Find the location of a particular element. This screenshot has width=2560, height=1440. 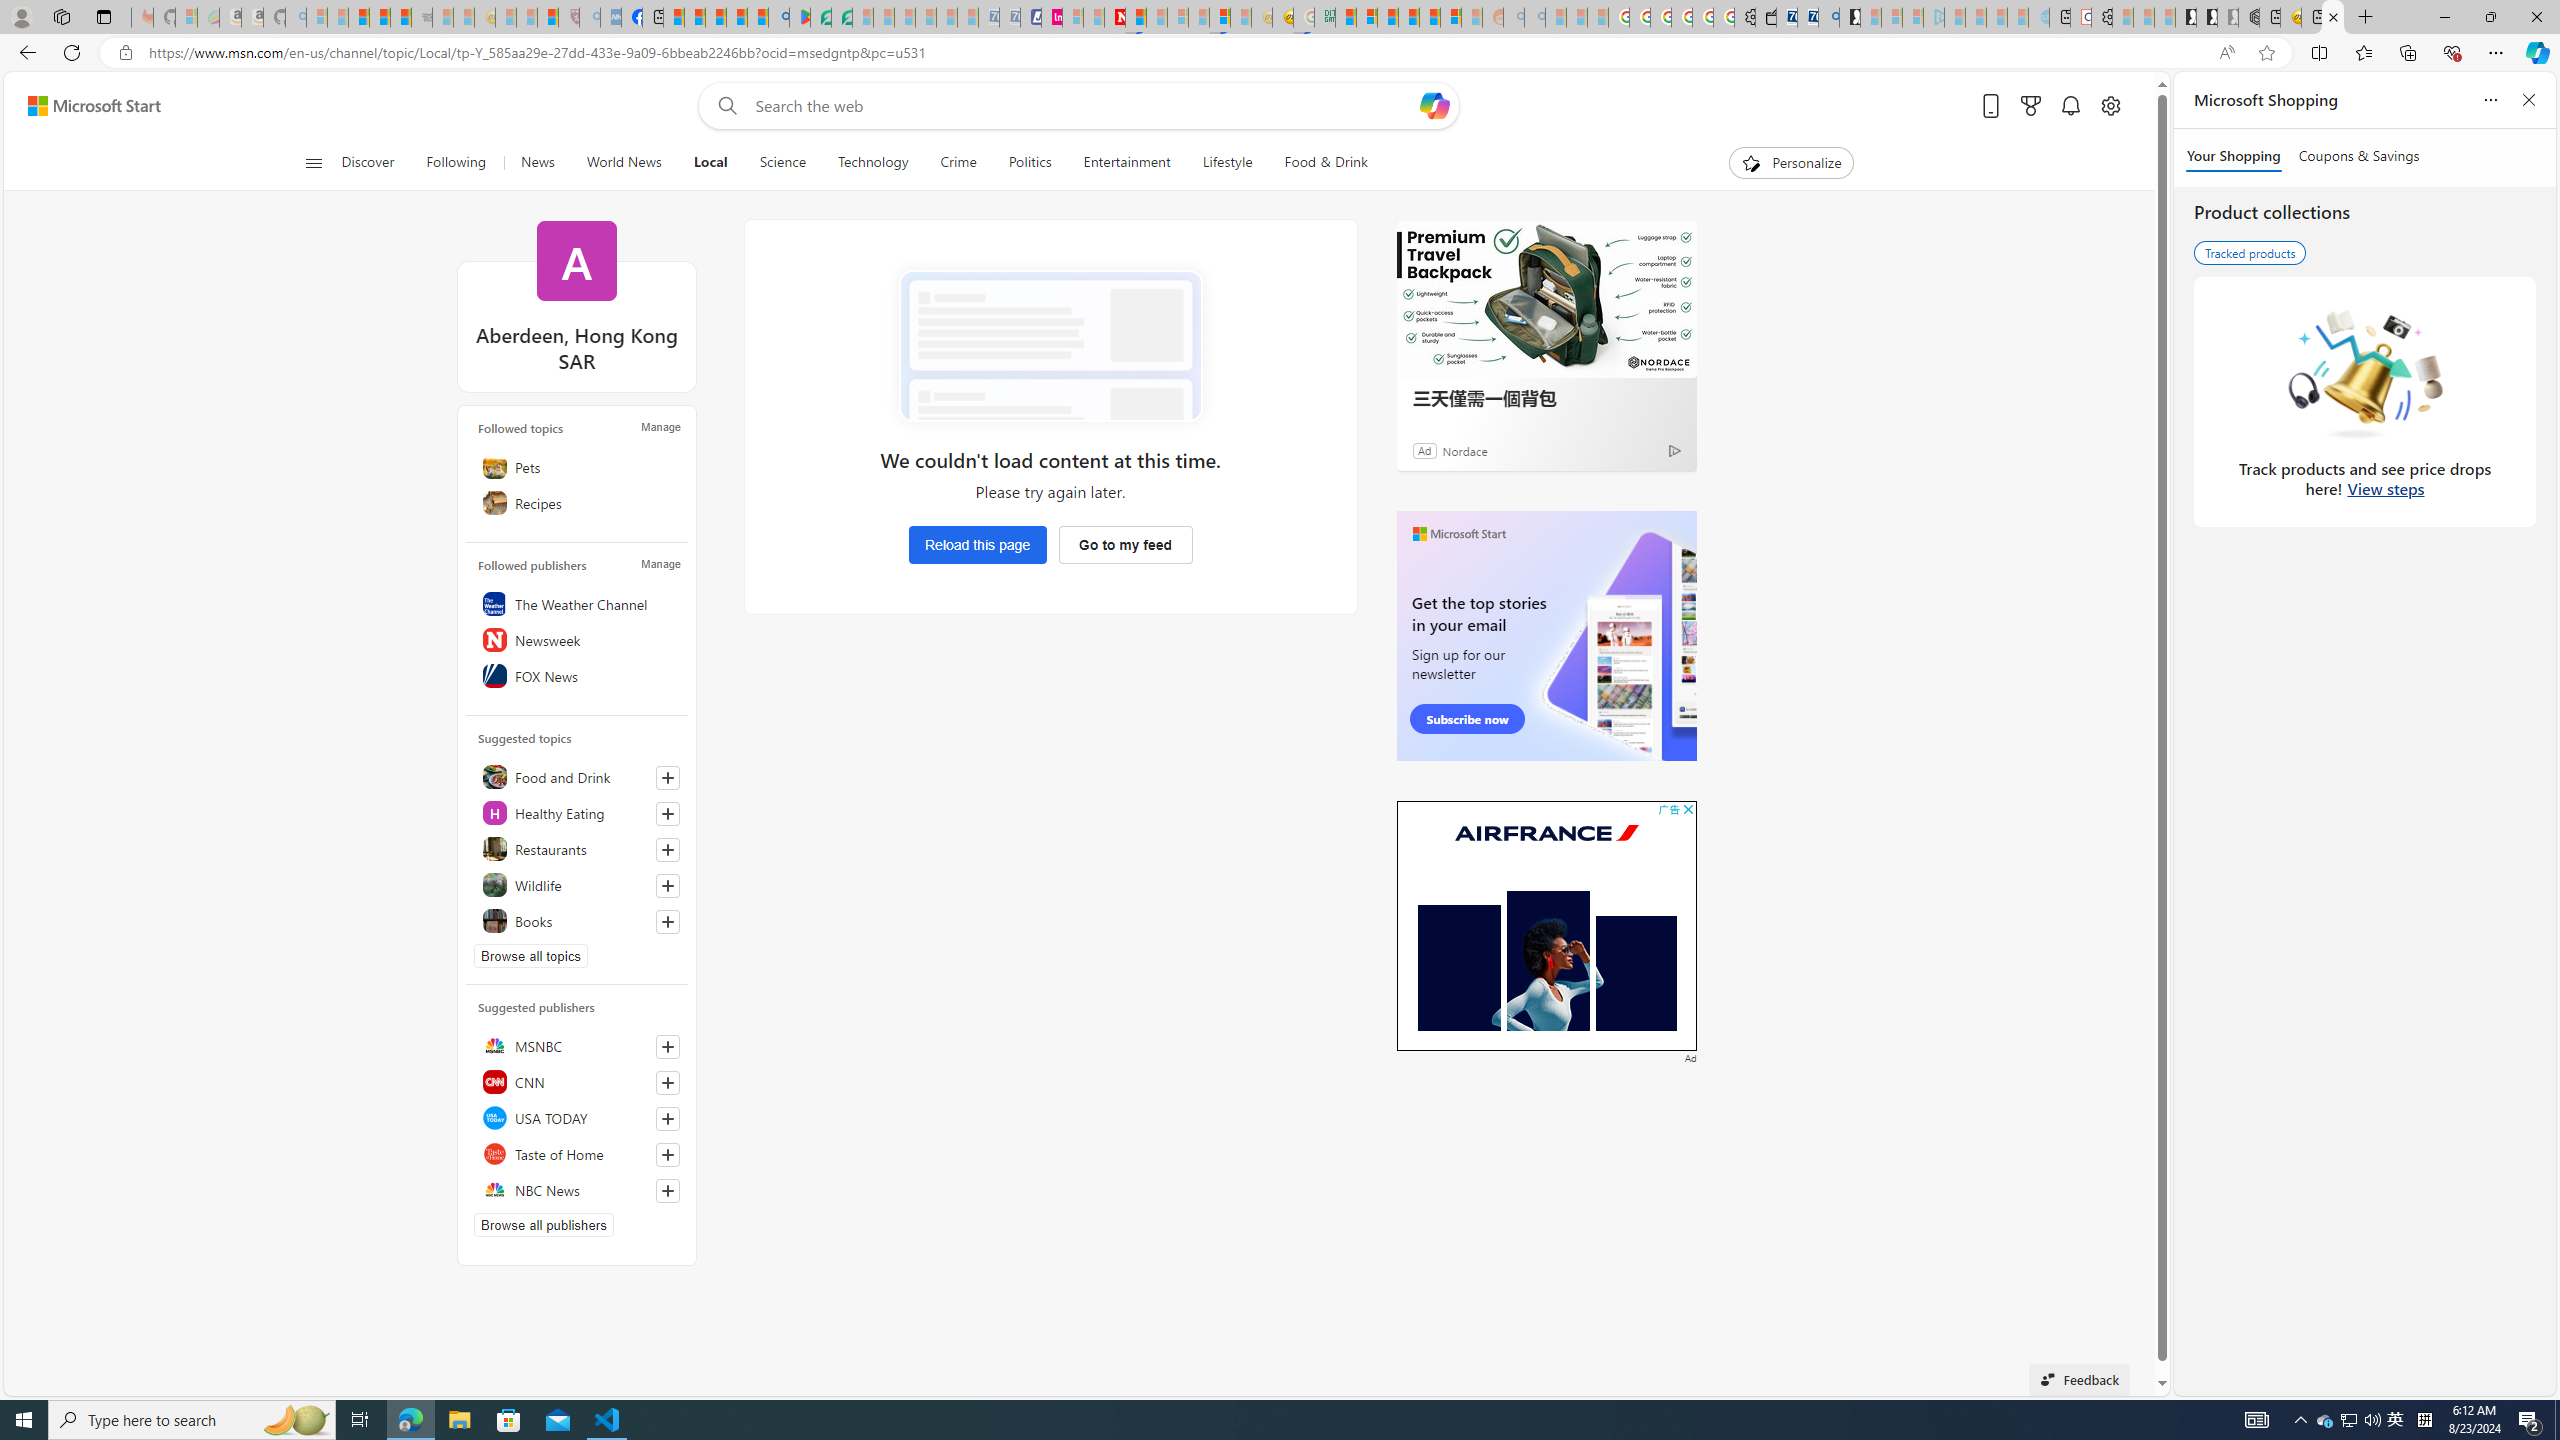

Cheap Car Rentals - Save70.com - Sleeping is located at coordinates (989, 17).